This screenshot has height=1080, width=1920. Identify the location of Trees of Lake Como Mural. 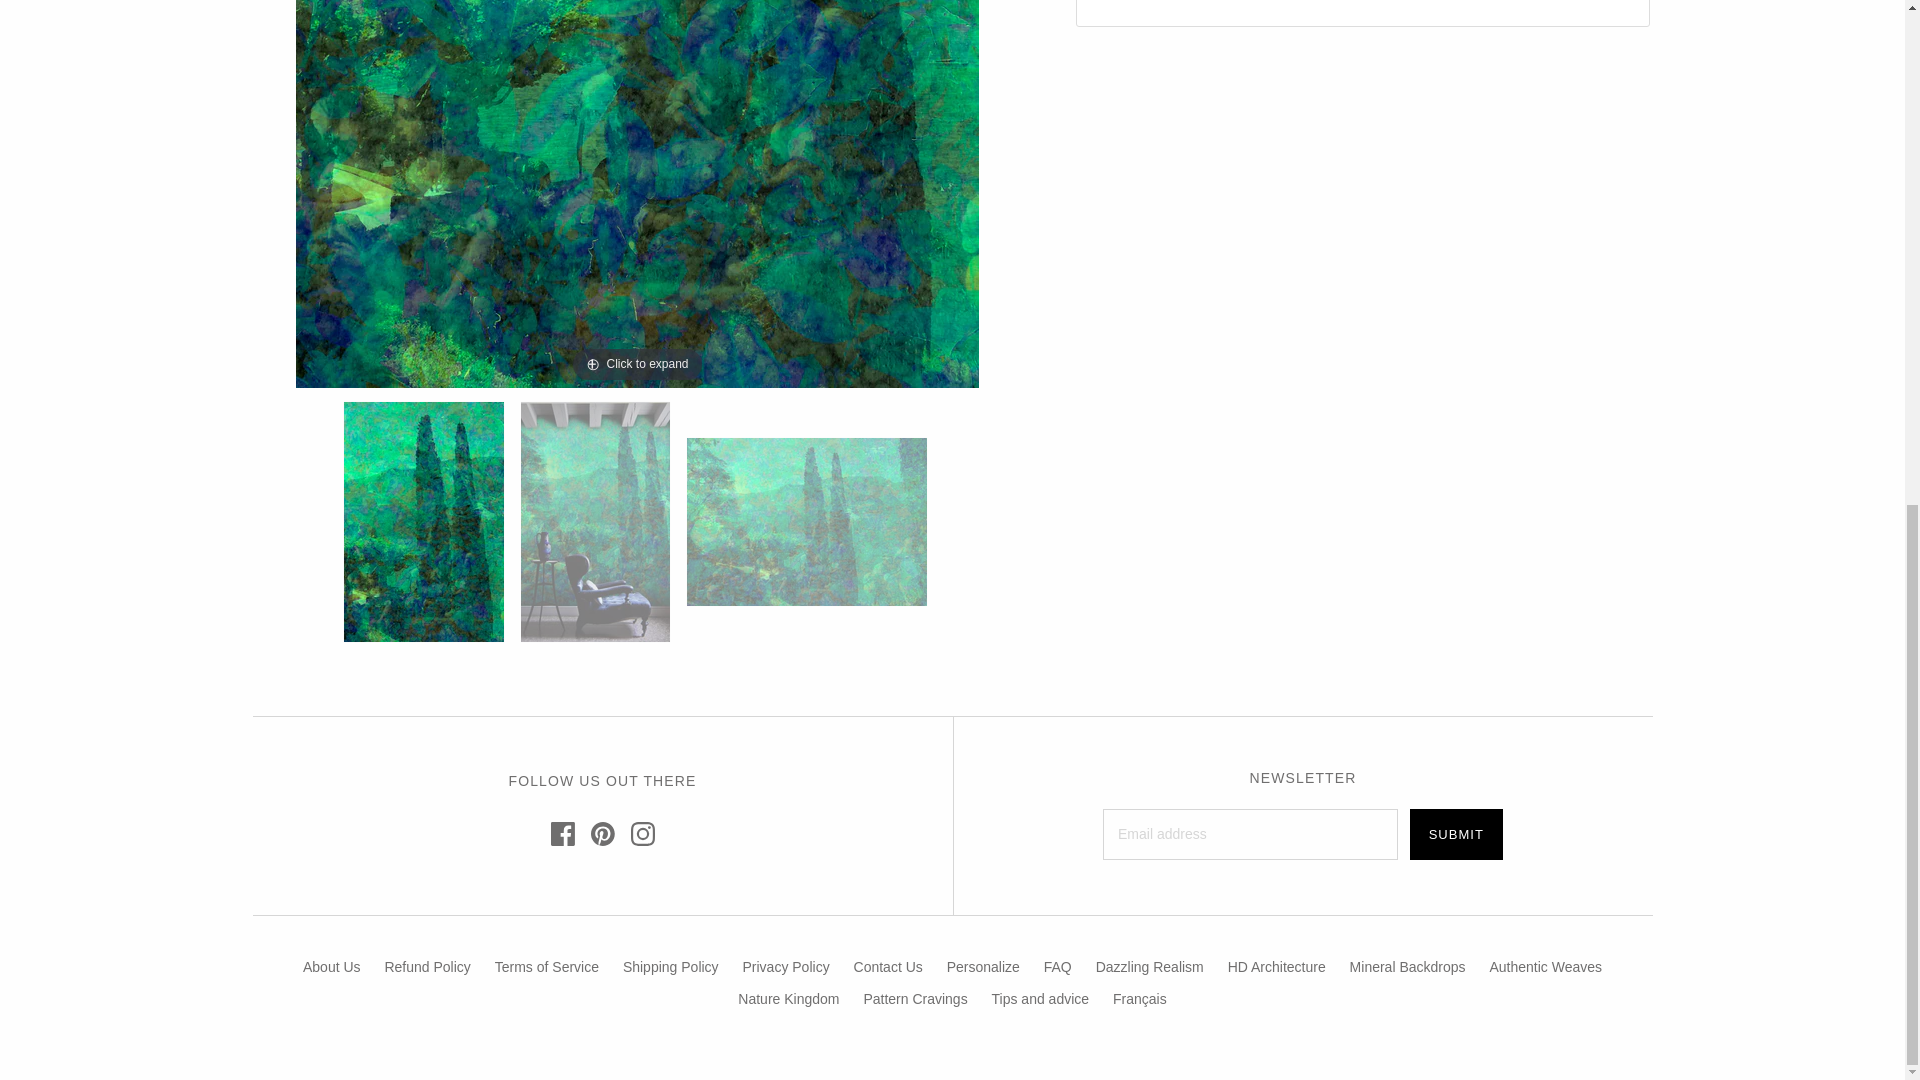
(809, 522).